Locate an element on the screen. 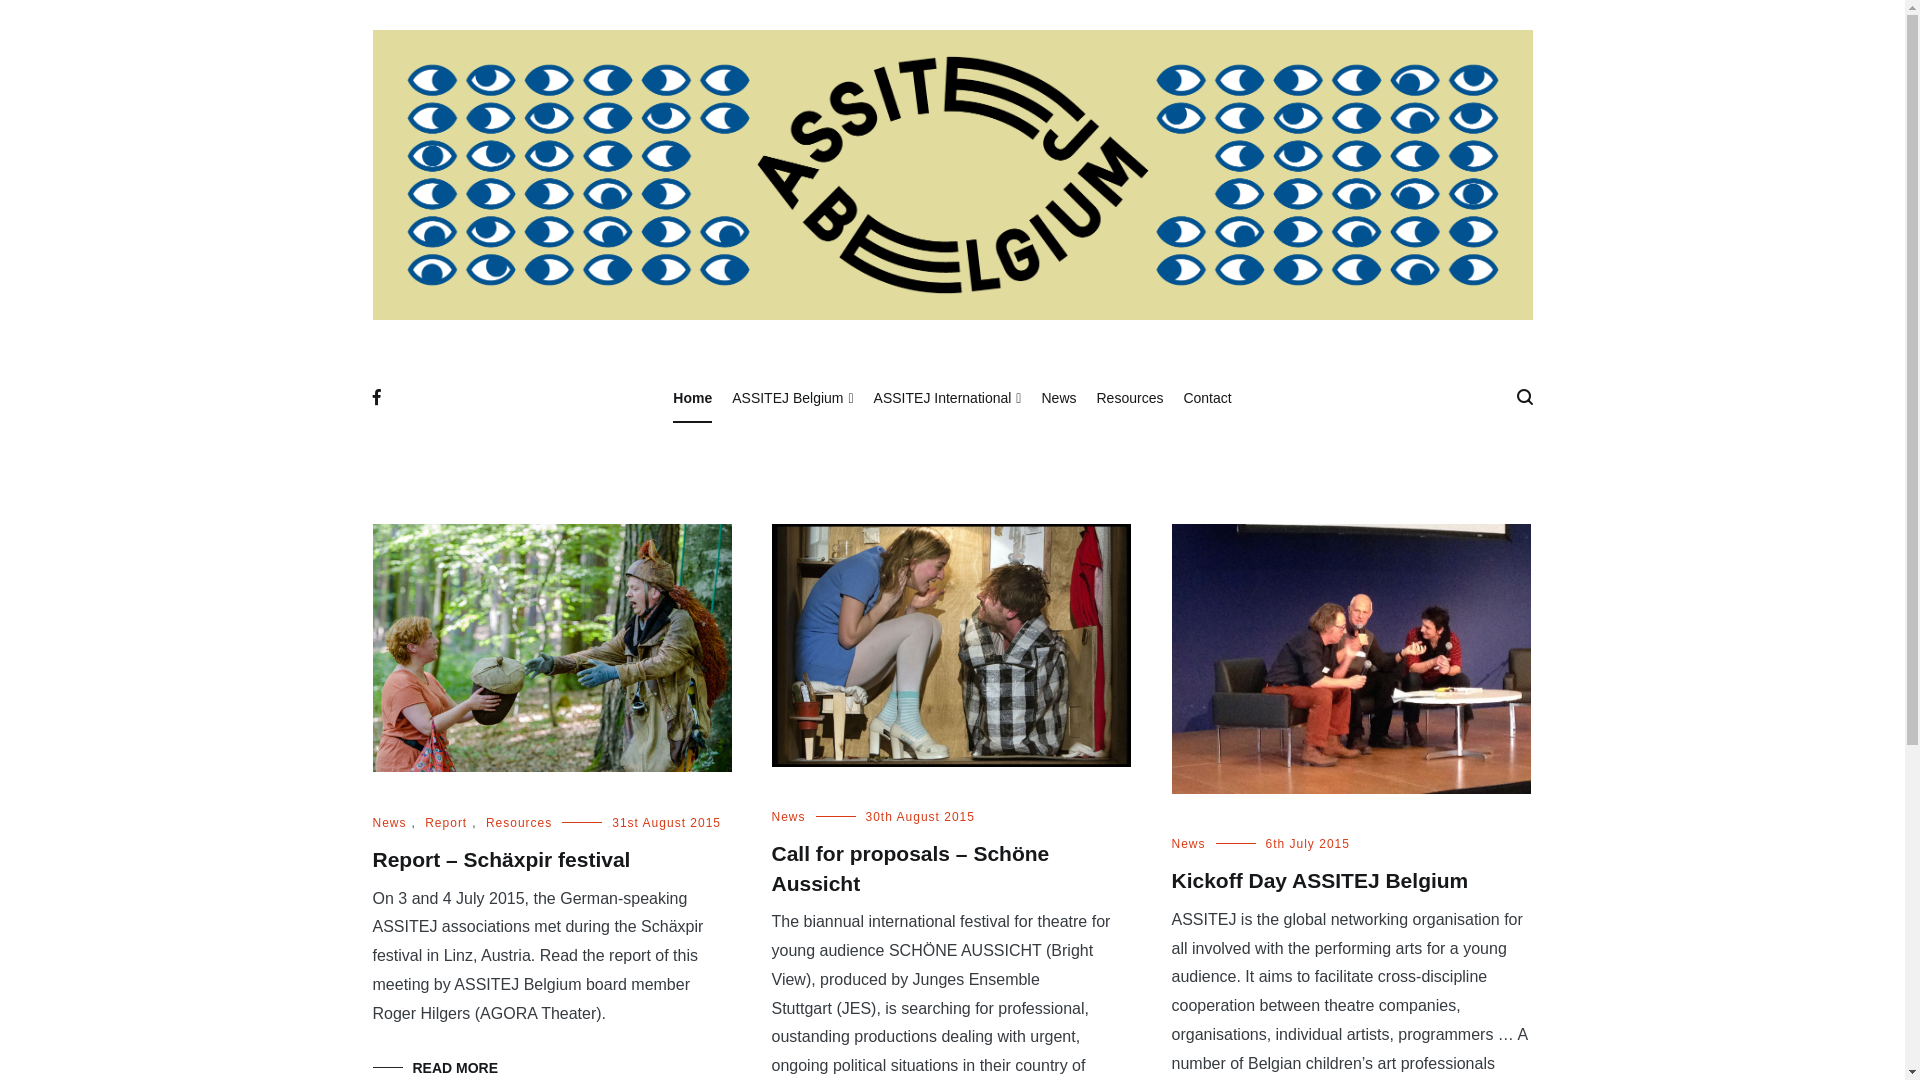 The image size is (1920, 1080). READ MORE is located at coordinates (435, 1068).